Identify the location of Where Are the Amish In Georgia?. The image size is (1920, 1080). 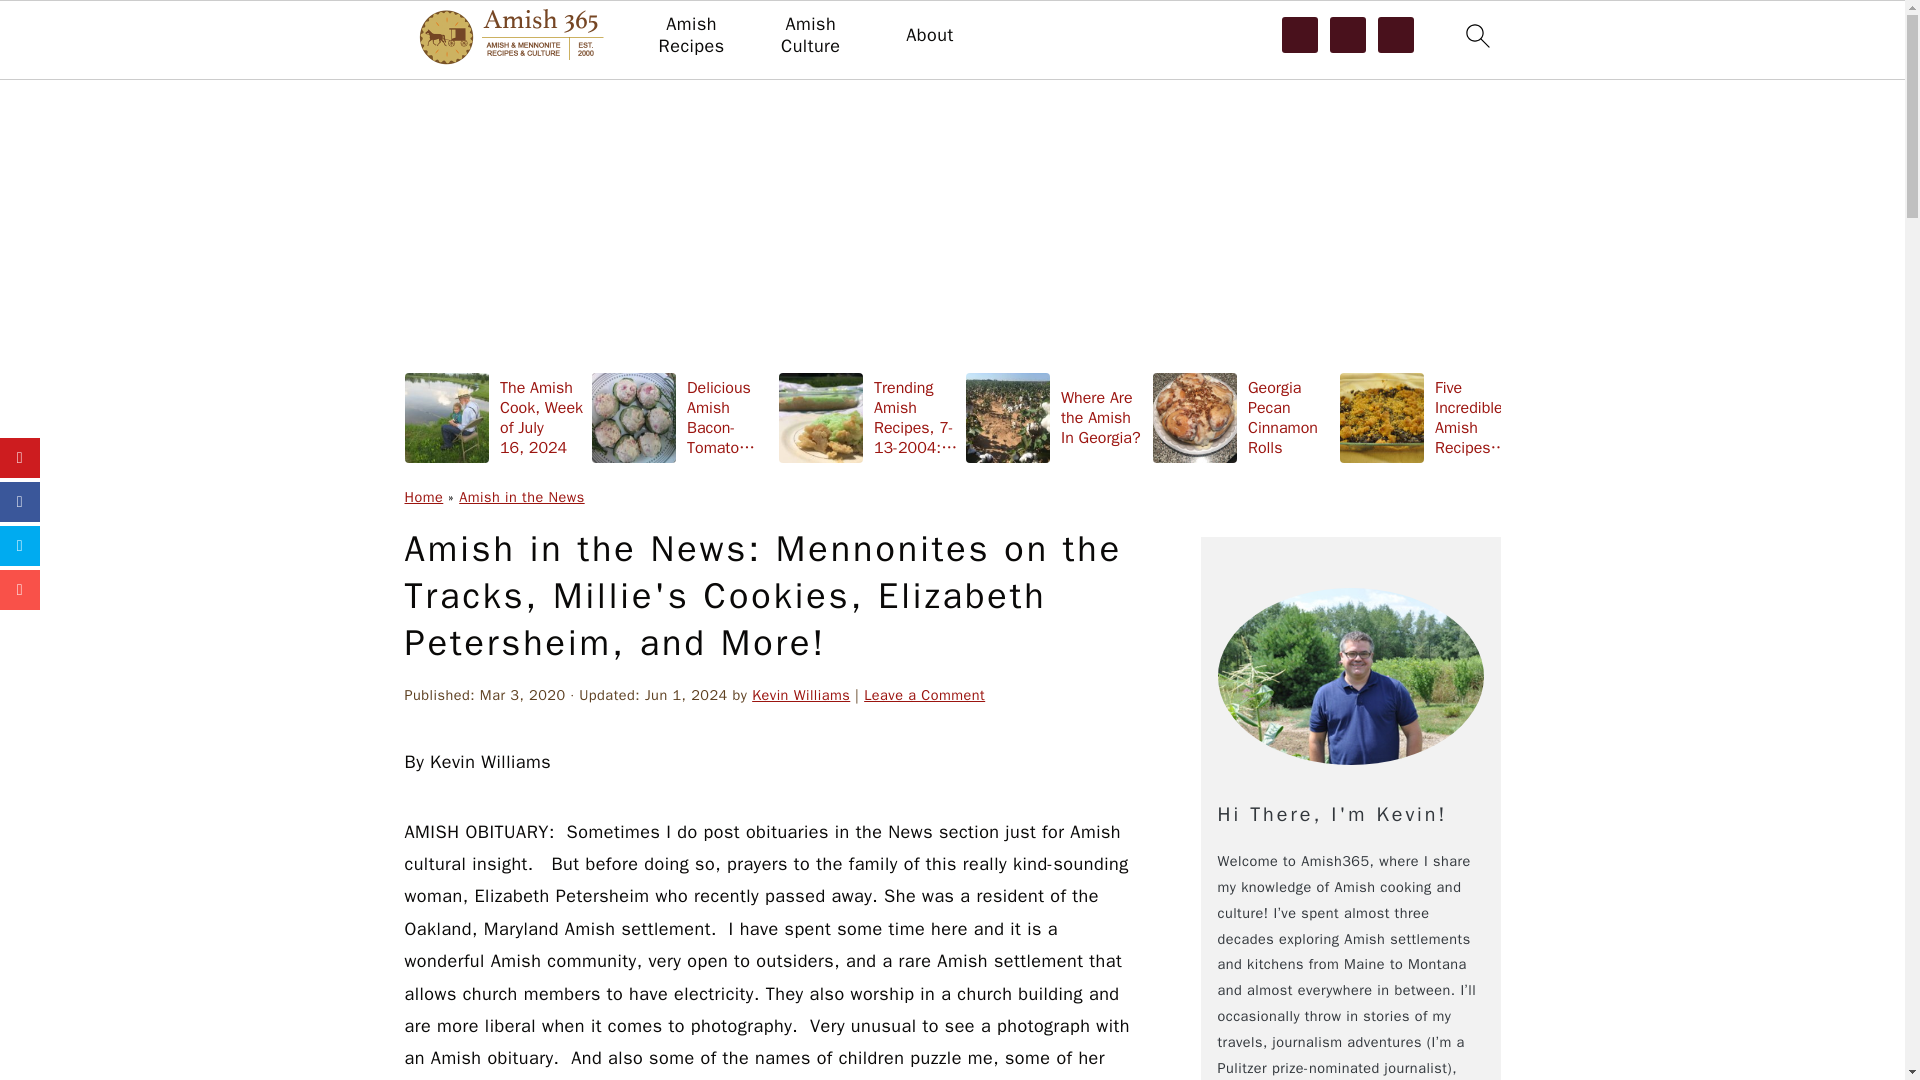
(1056, 417).